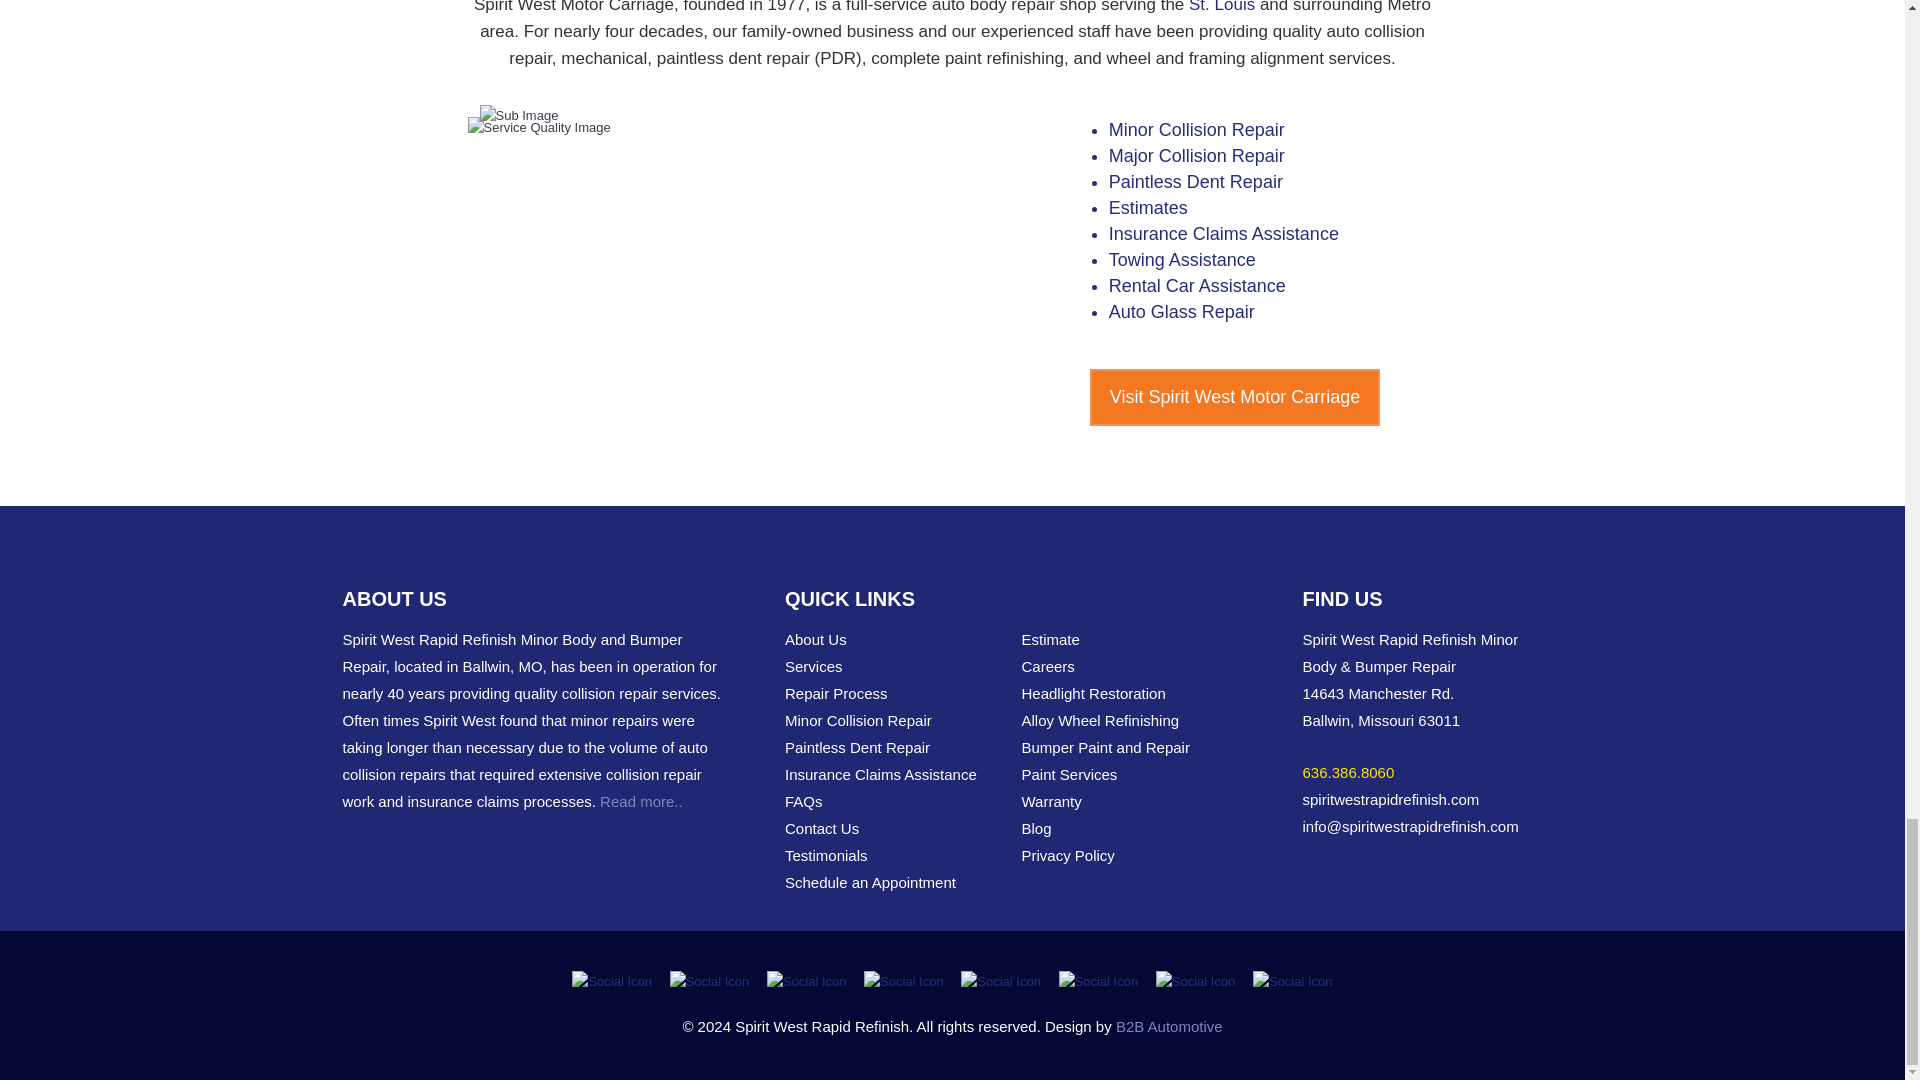 This screenshot has width=1920, height=1080. I want to click on About Spirit West Rapid Refinish, so click(641, 802).